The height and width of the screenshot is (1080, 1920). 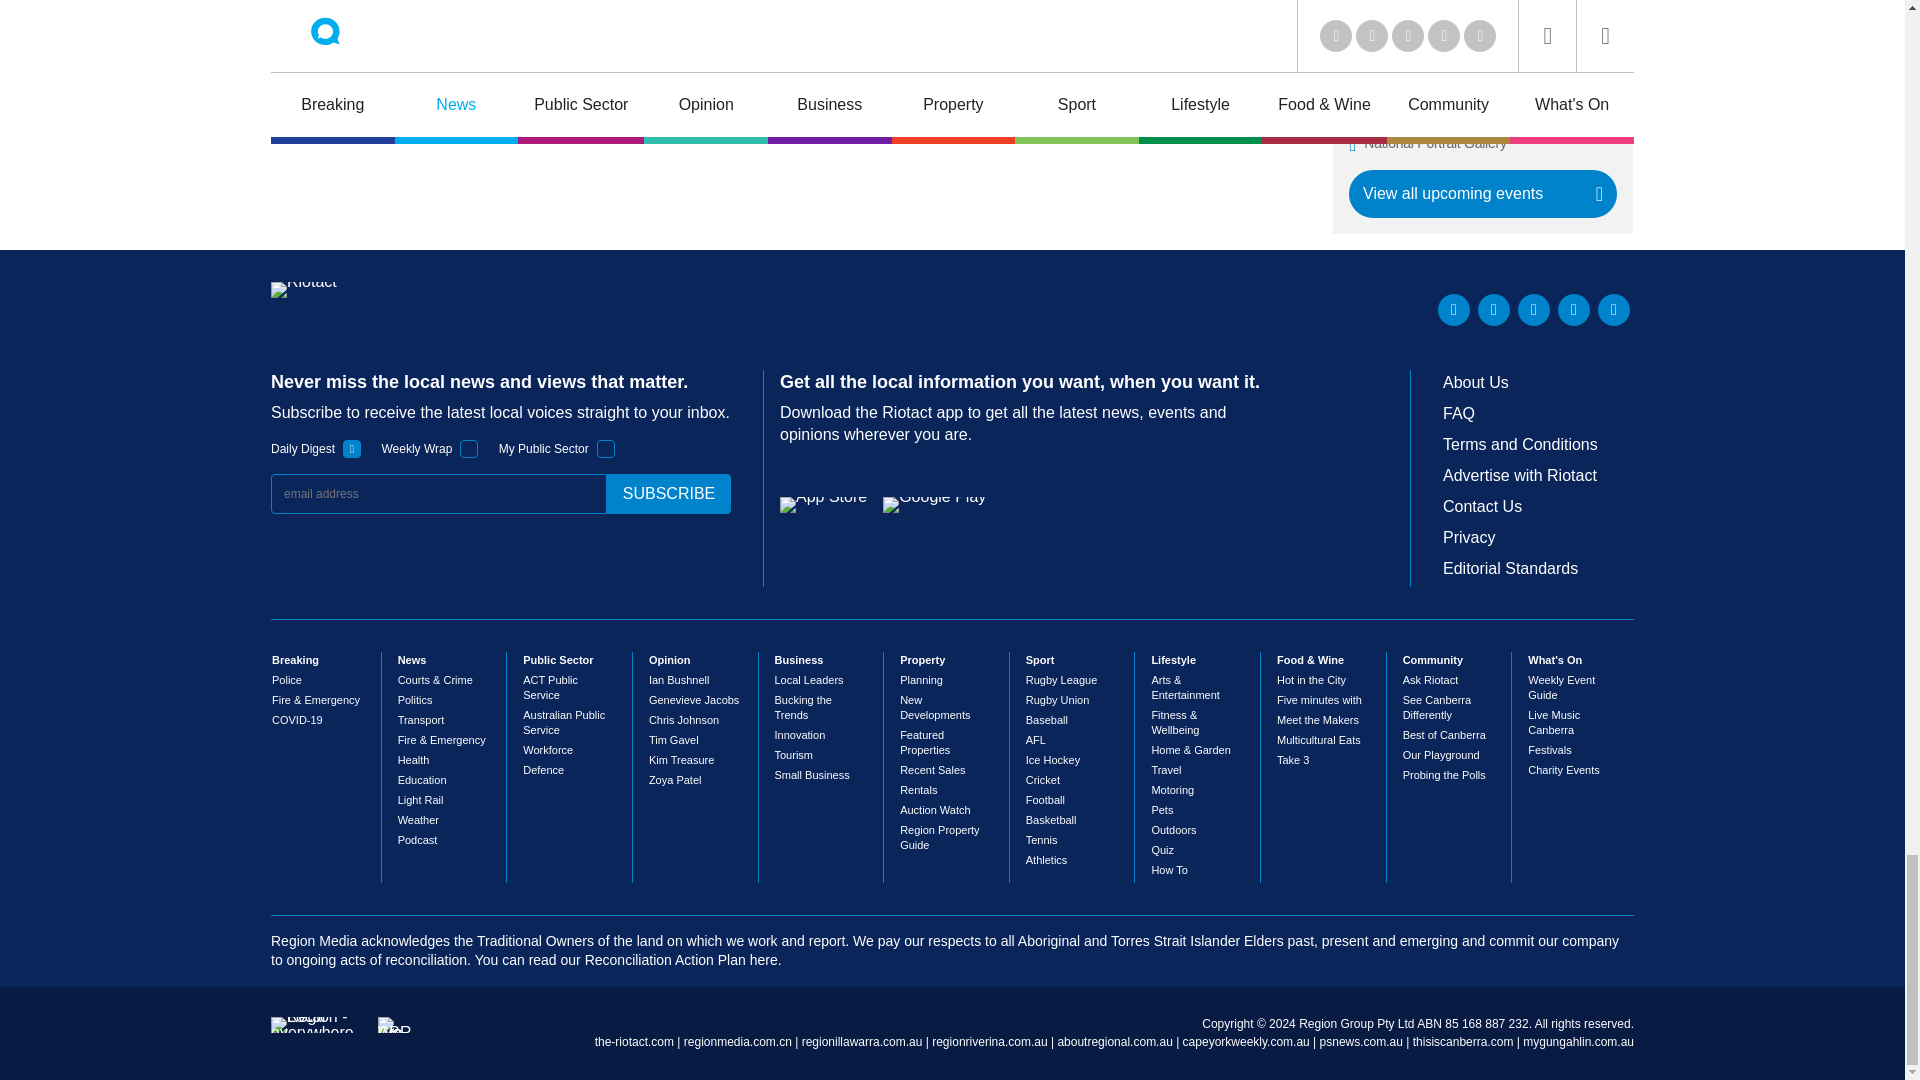 I want to click on 1, so click(x=606, y=448).